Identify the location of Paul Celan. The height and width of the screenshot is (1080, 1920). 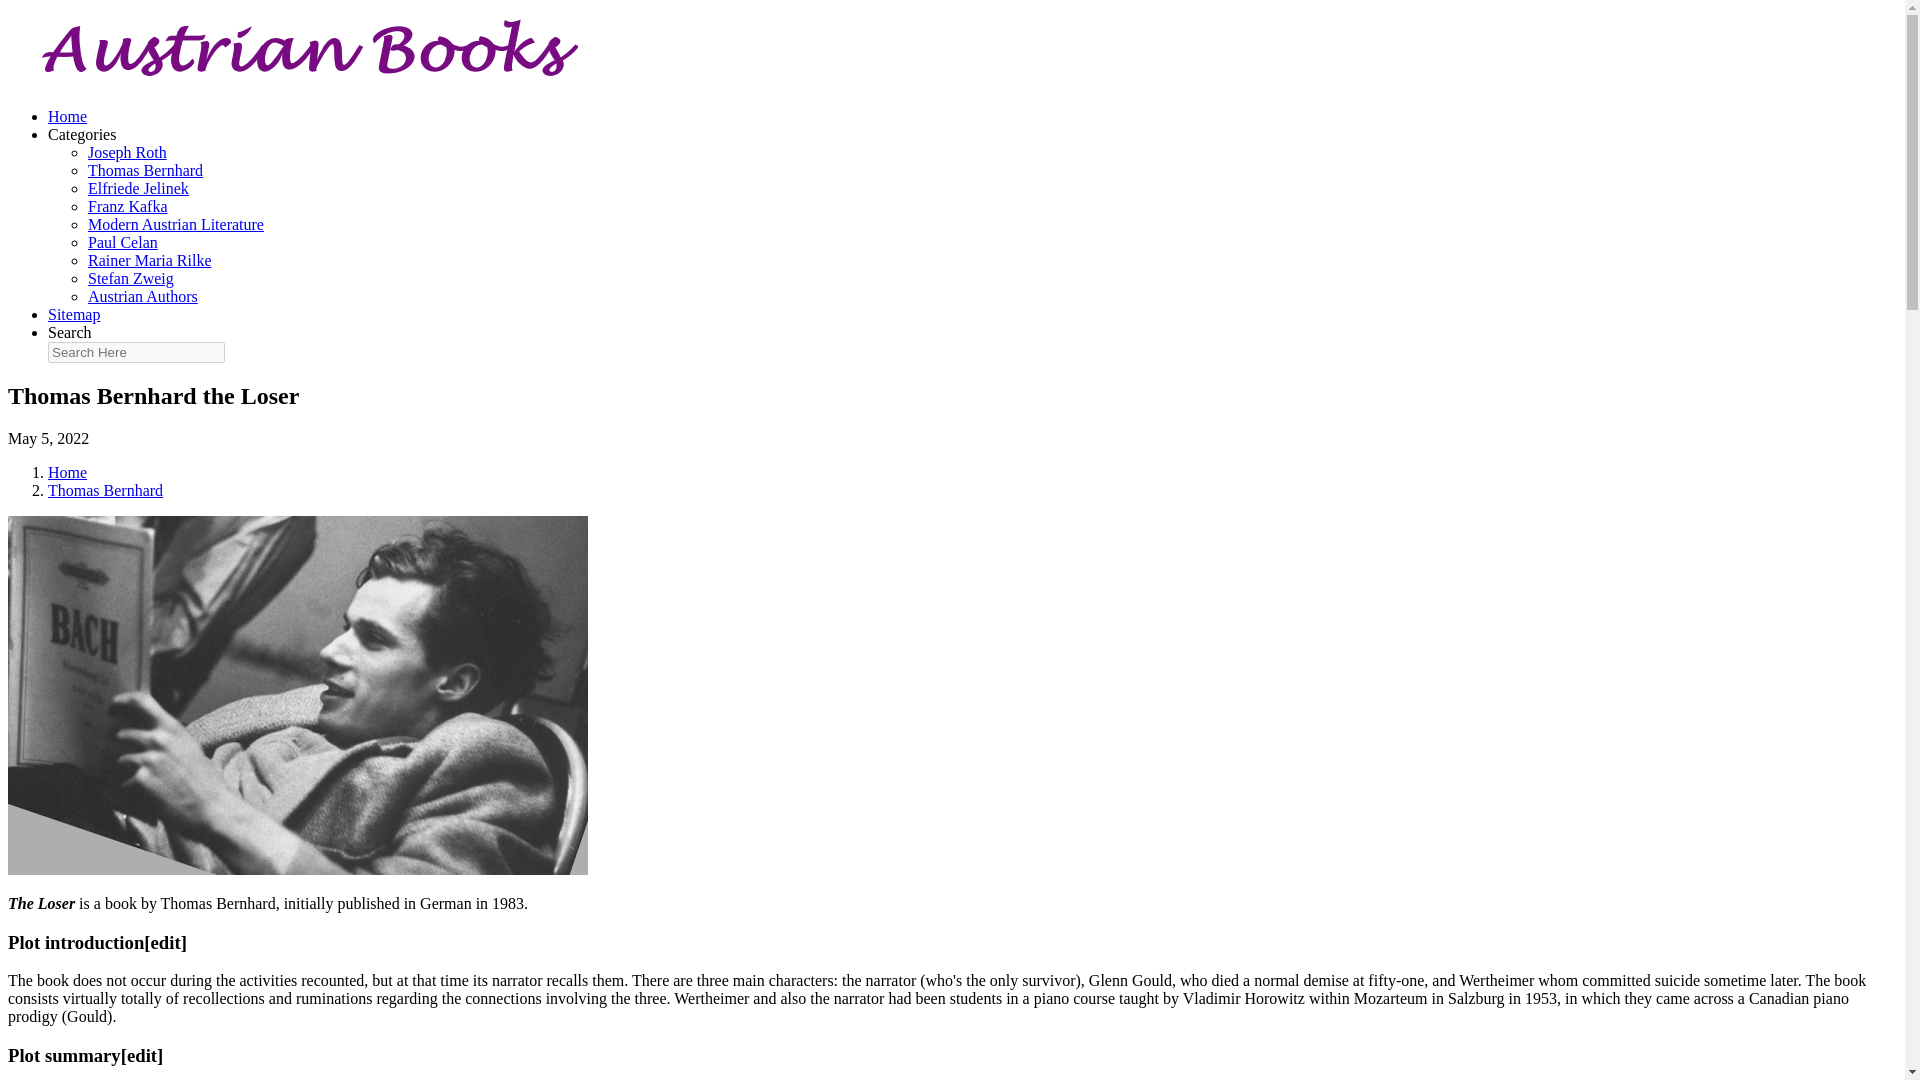
(122, 242).